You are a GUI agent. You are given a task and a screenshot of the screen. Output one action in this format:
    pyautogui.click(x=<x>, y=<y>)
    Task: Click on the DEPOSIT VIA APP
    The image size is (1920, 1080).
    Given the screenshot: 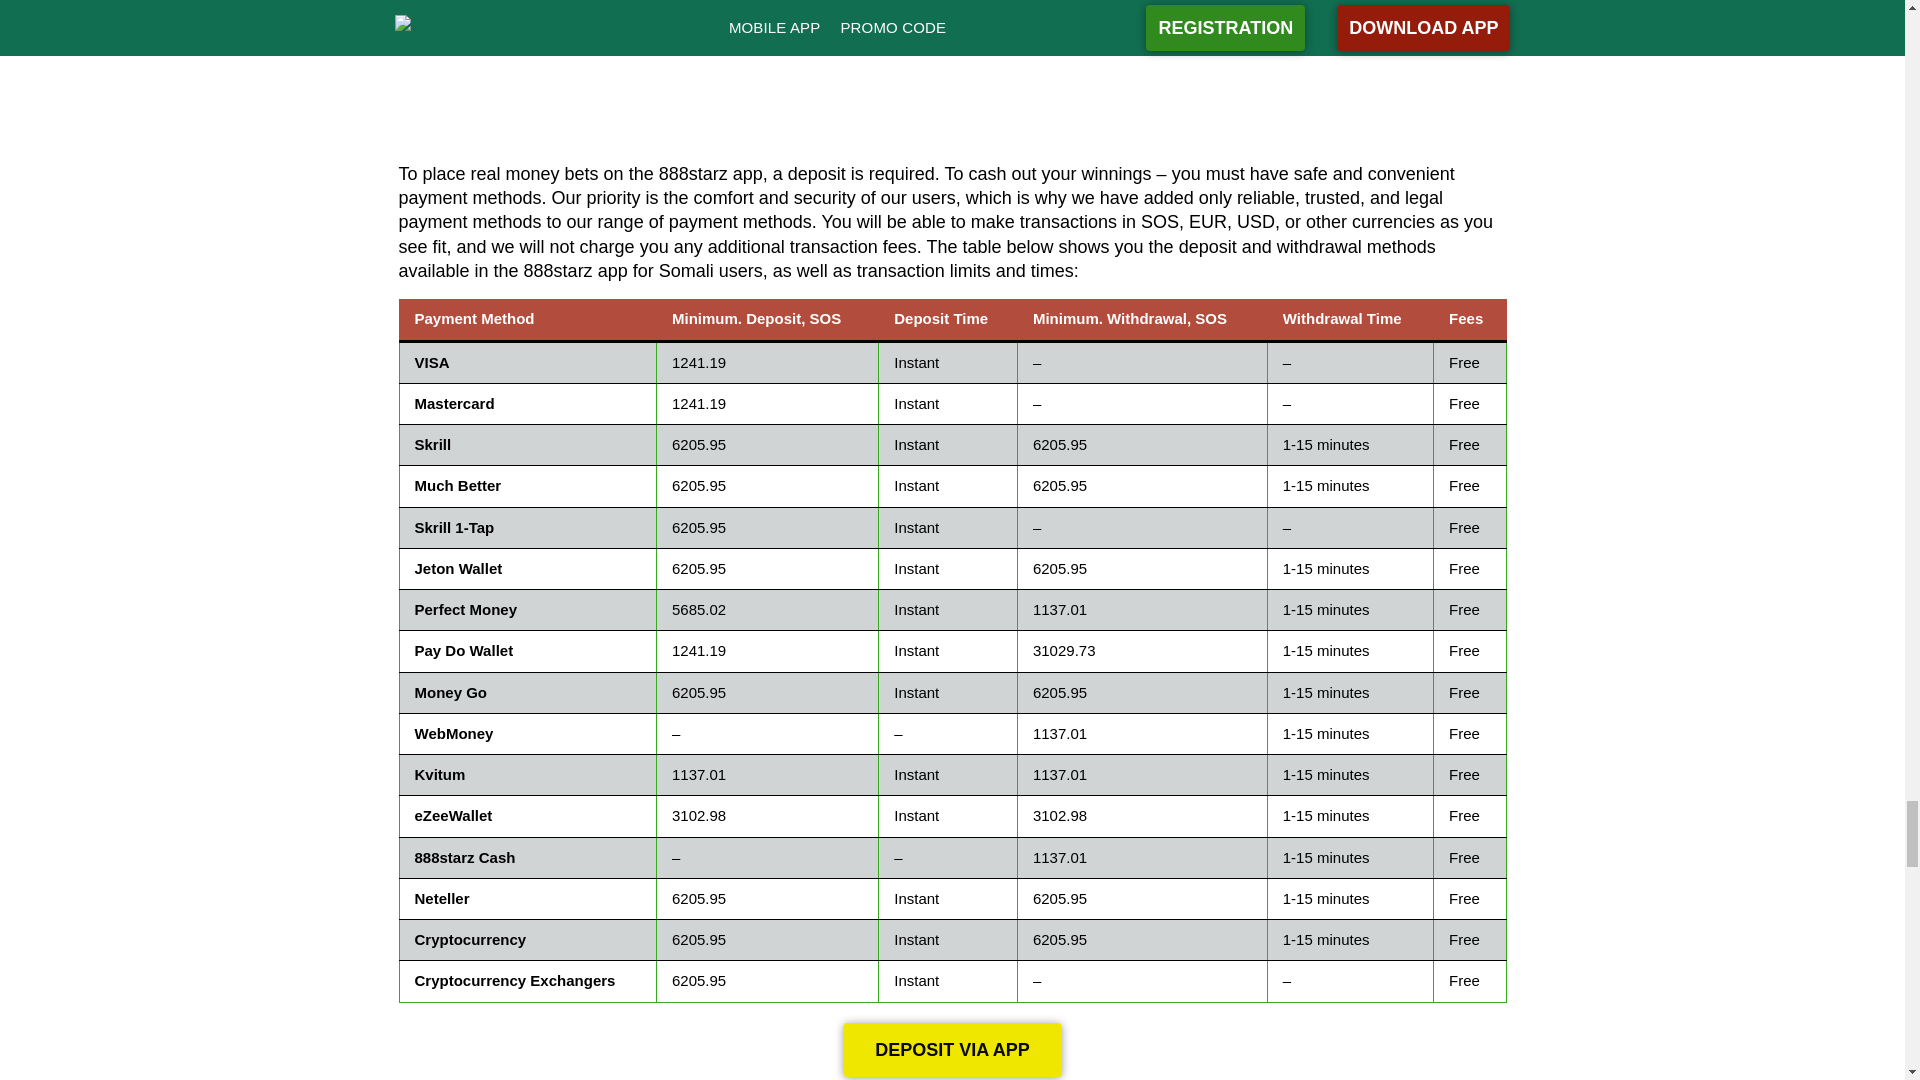 What is the action you would take?
    pyautogui.click(x=952, y=1049)
    